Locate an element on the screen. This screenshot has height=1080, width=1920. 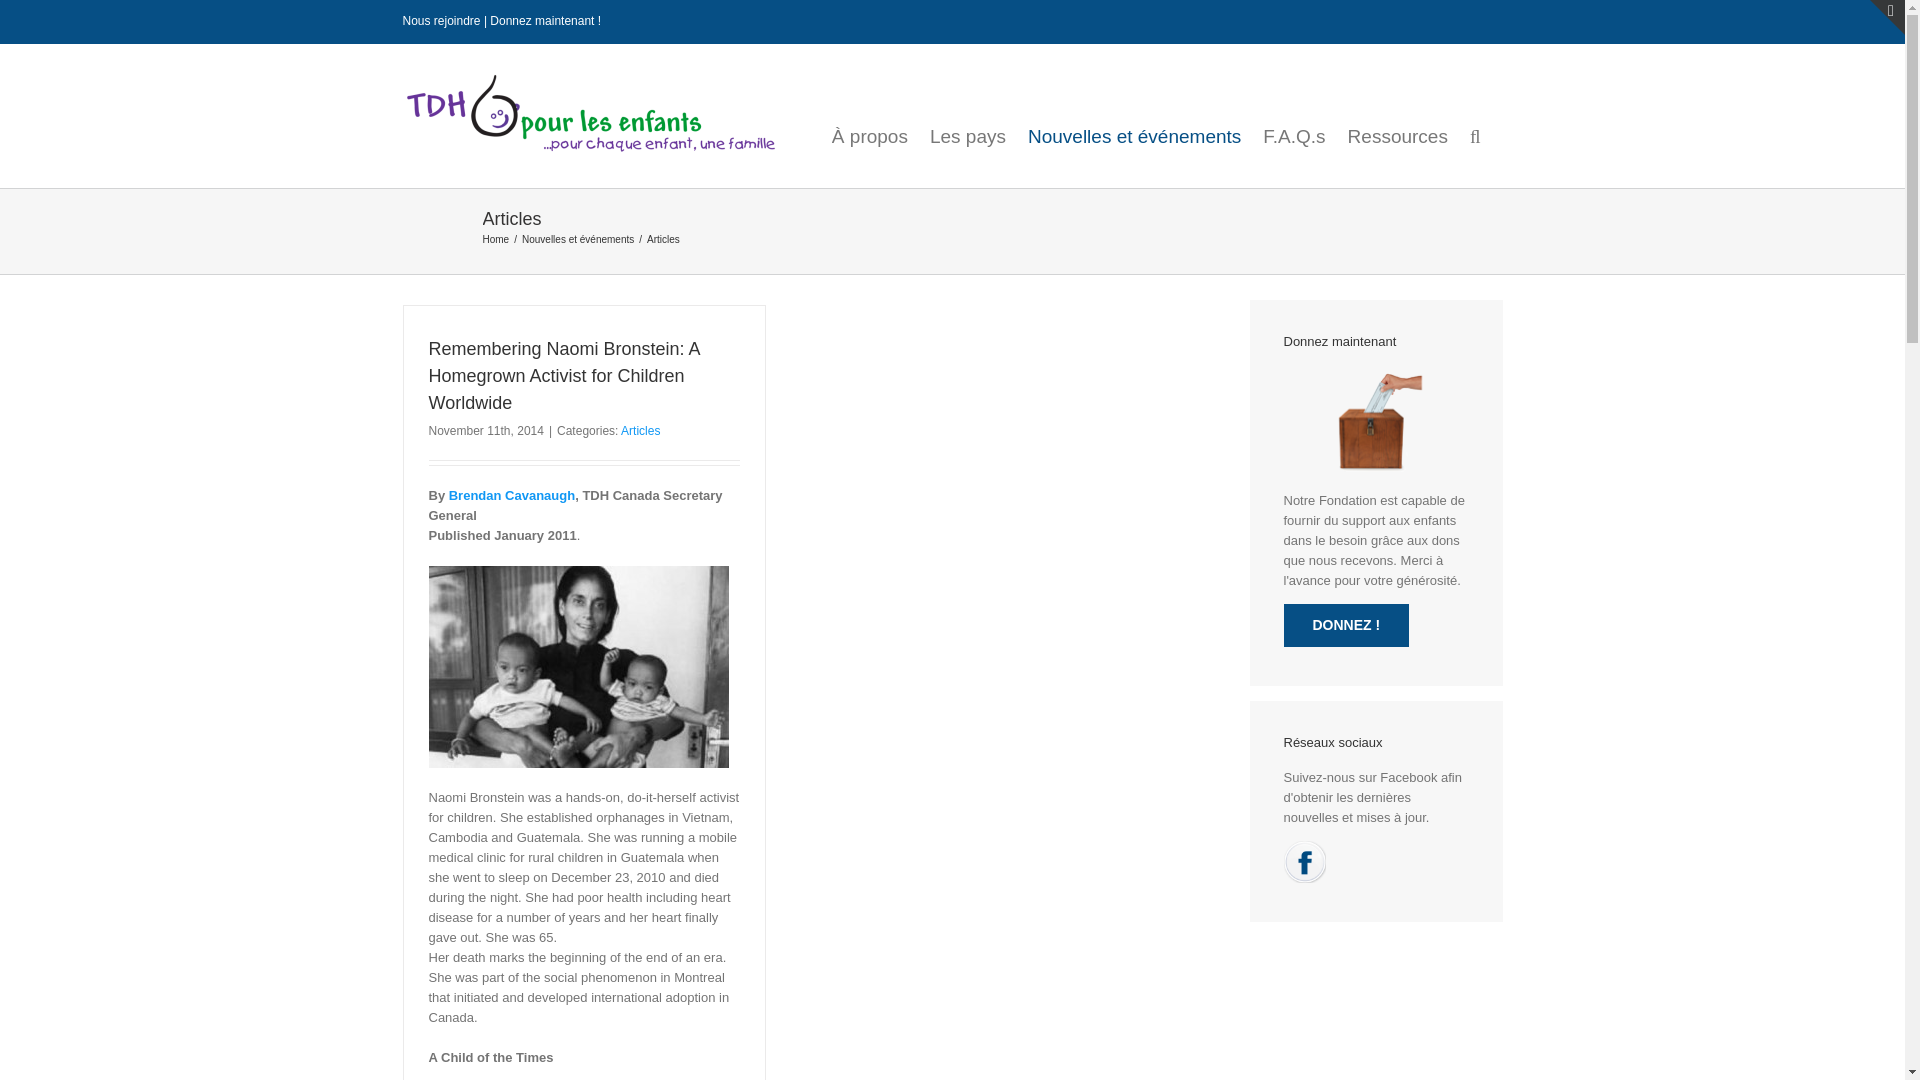
DONNEZ ! is located at coordinates (1346, 624).